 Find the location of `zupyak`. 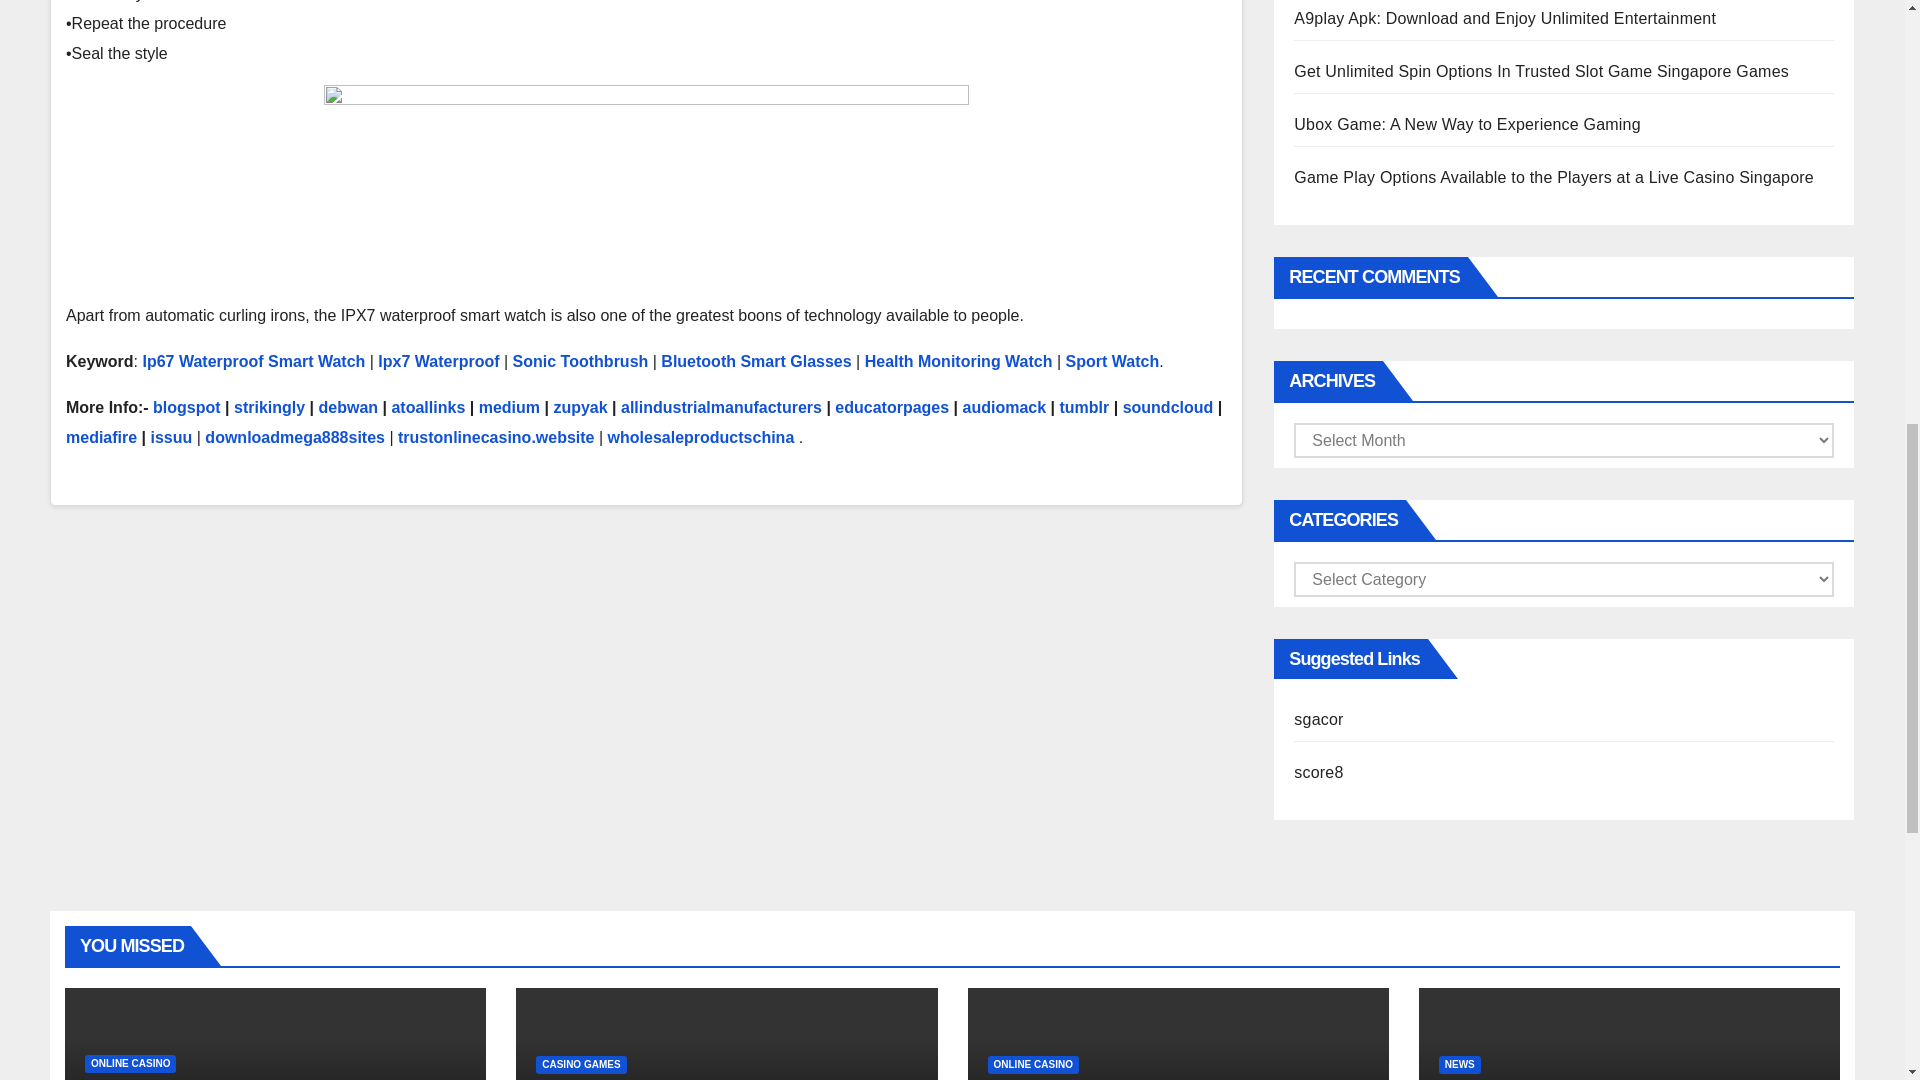

zupyak is located at coordinates (579, 406).